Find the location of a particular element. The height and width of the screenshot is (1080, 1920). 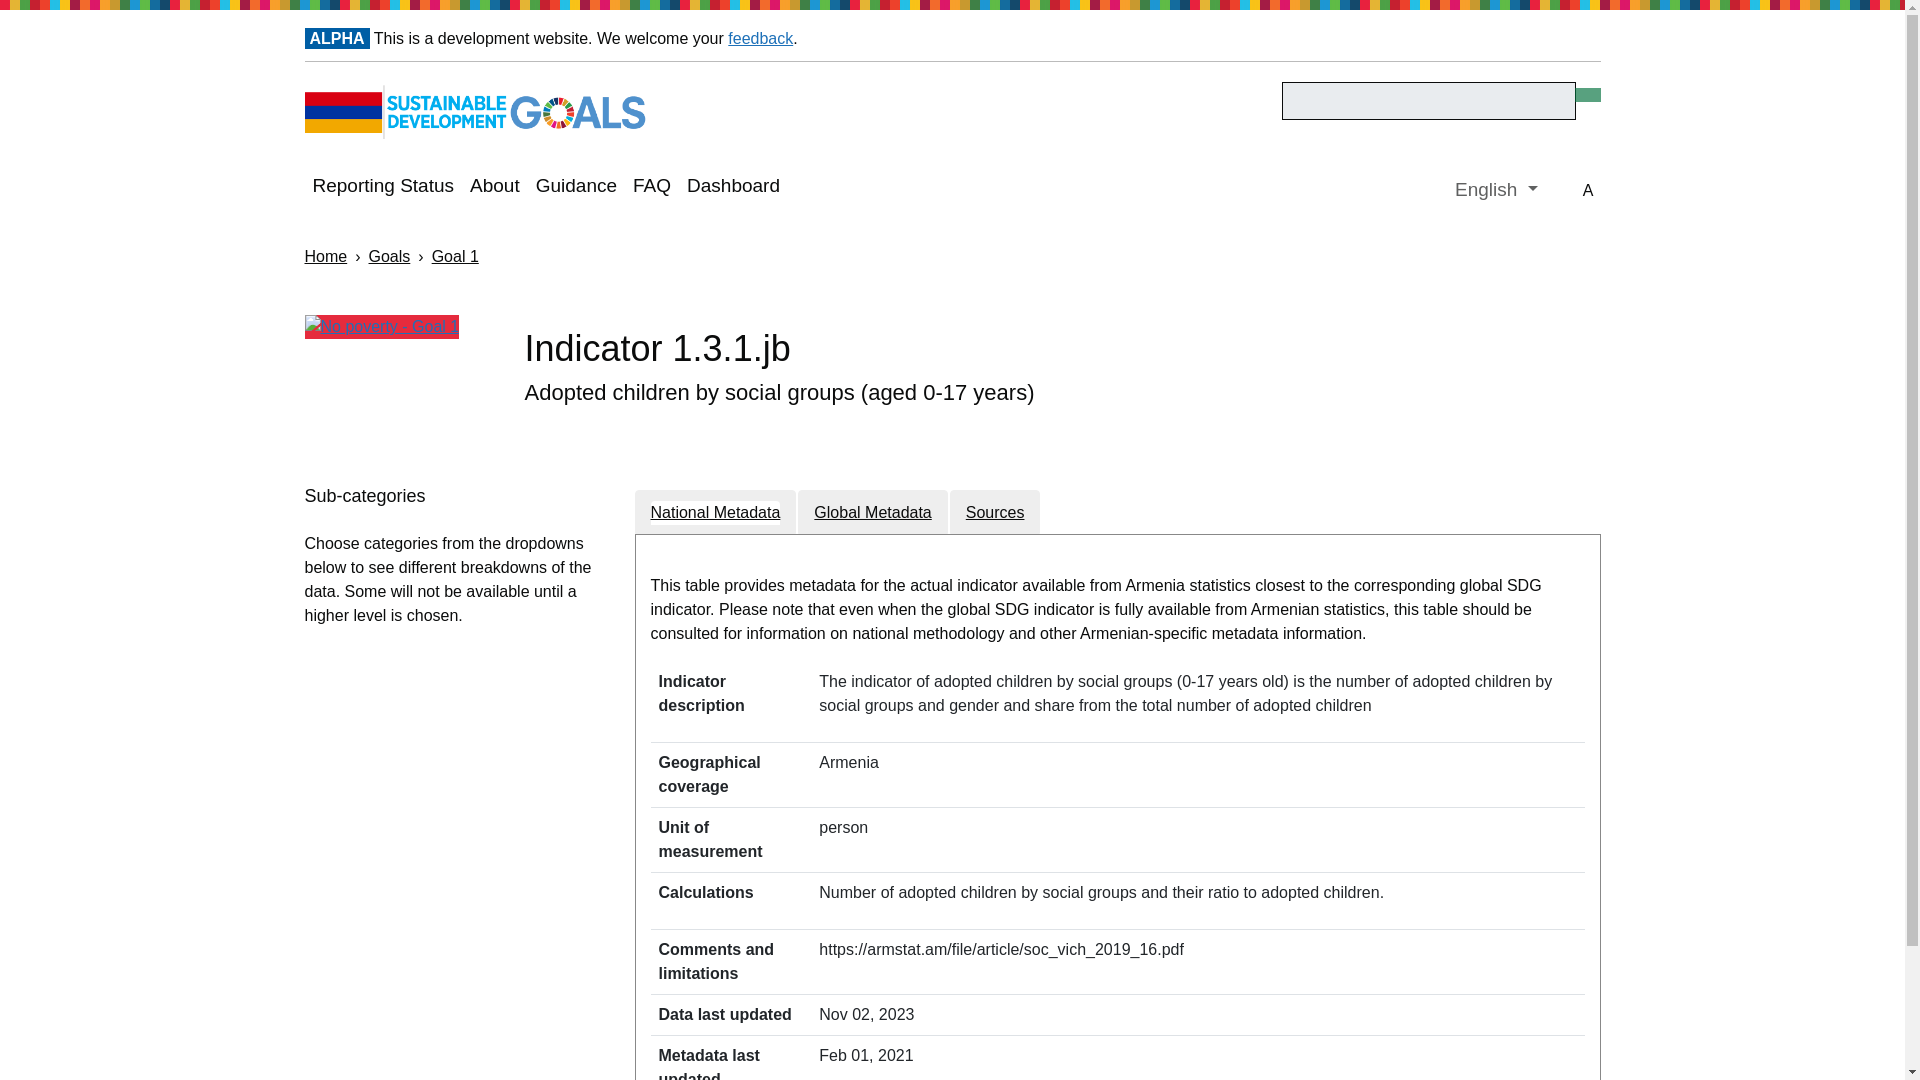

feedback is located at coordinates (760, 38).